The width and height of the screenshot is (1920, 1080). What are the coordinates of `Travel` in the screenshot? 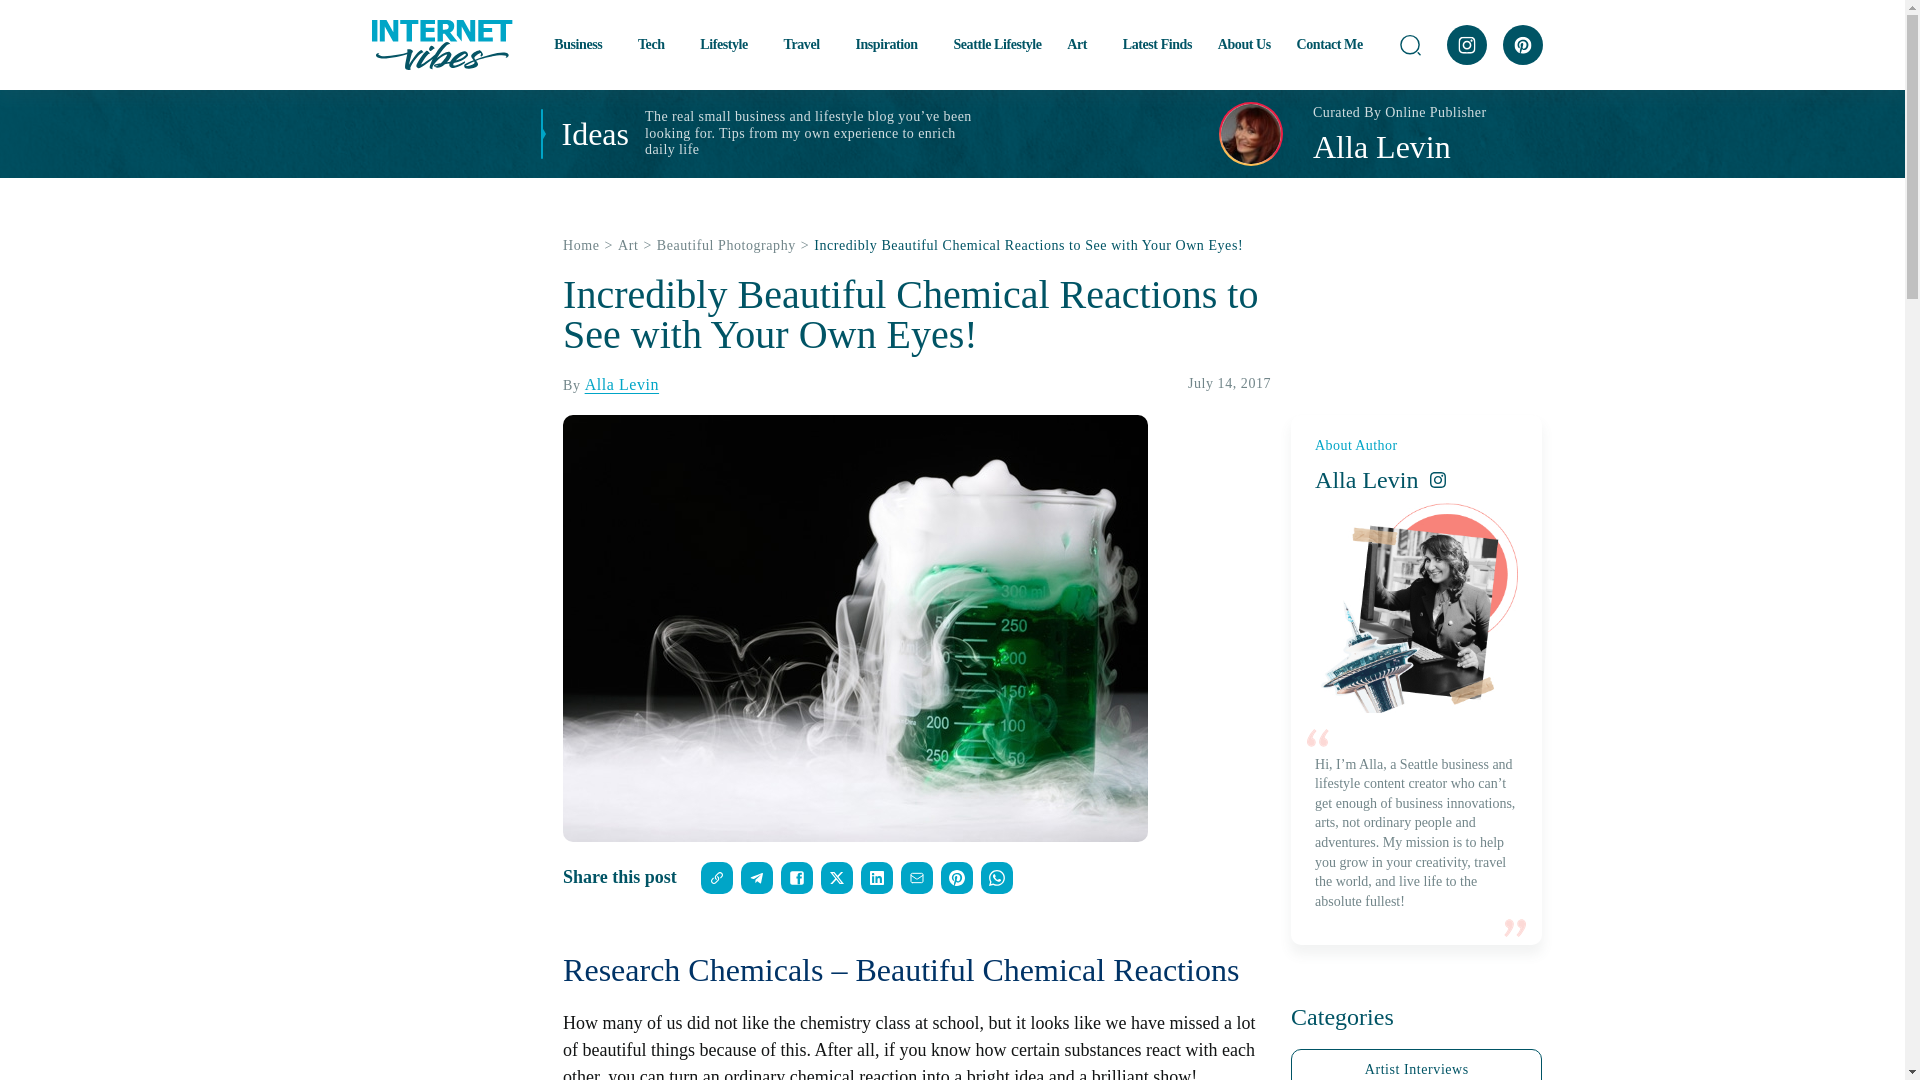 It's located at (806, 44).